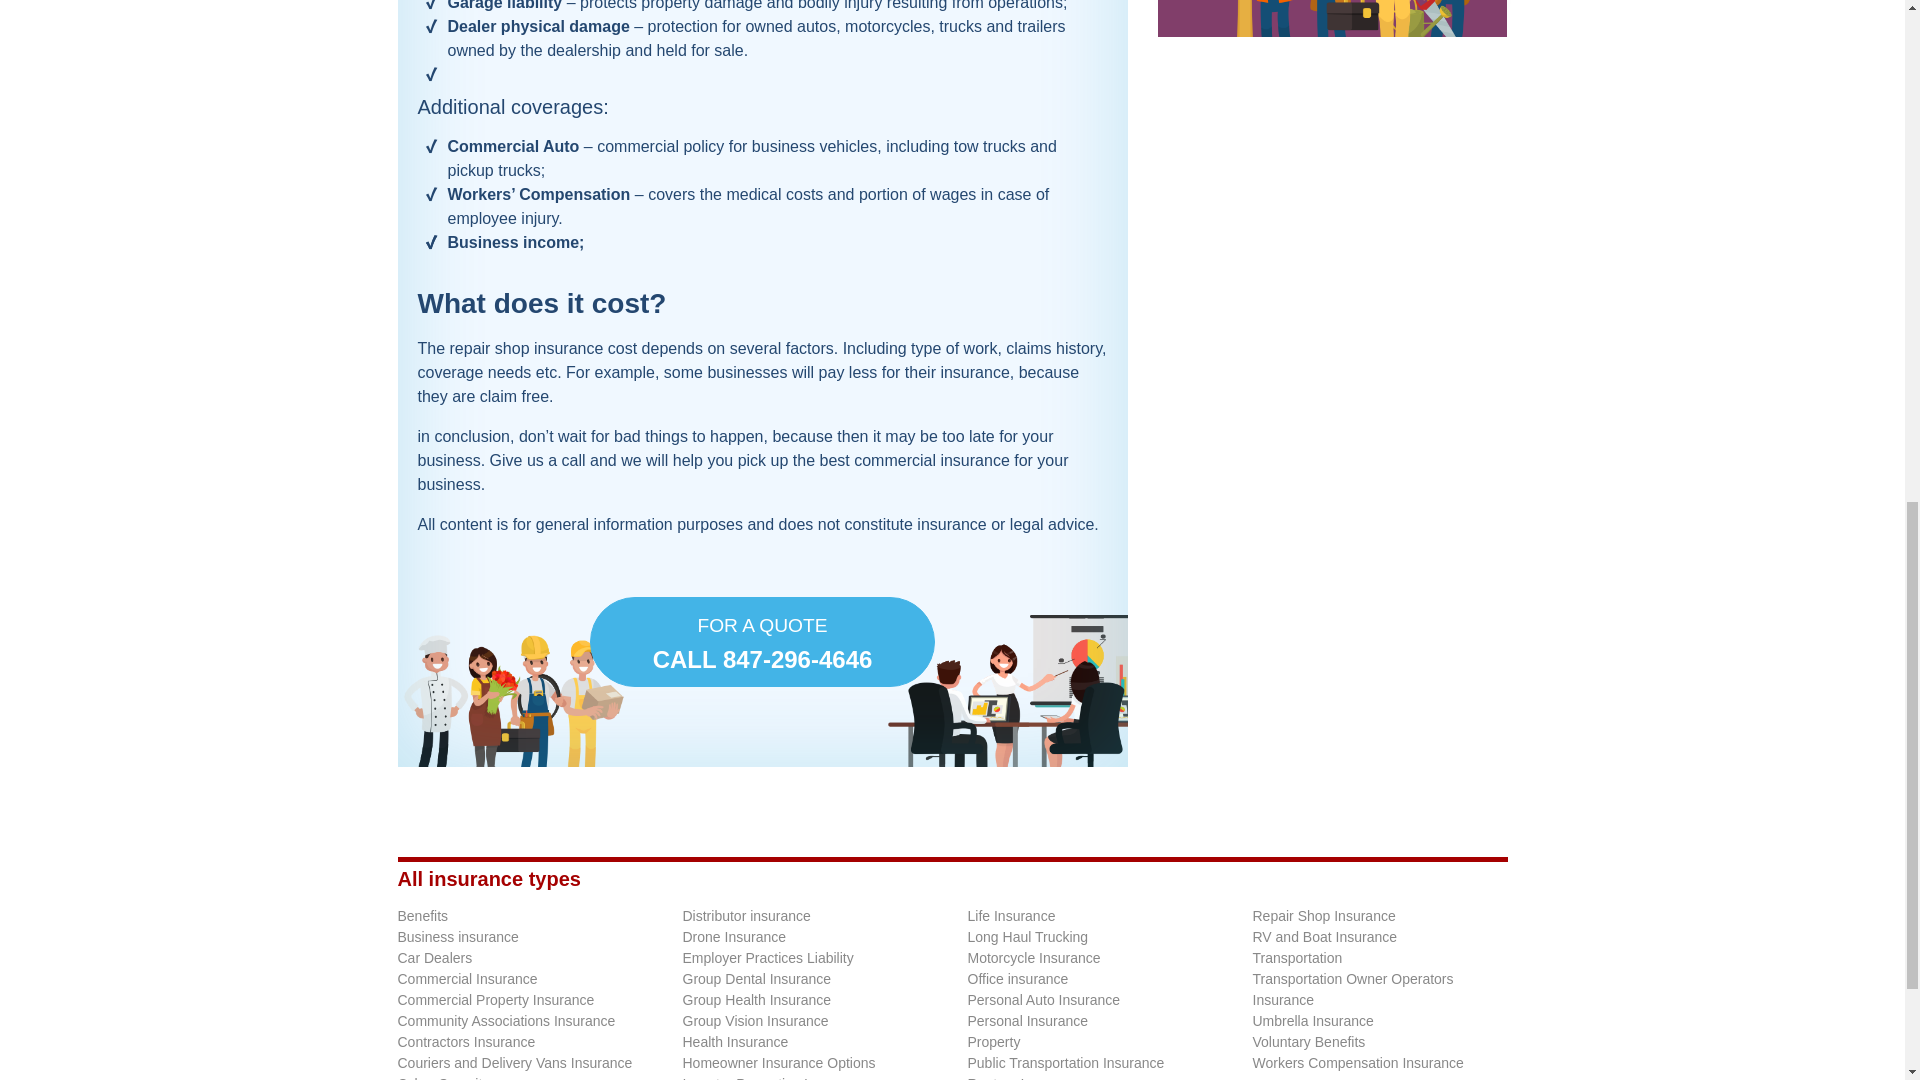 The image size is (1920, 1080). What do you see at coordinates (466, 1041) in the screenshot?
I see `Contractors Insurance` at bounding box center [466, 1041].